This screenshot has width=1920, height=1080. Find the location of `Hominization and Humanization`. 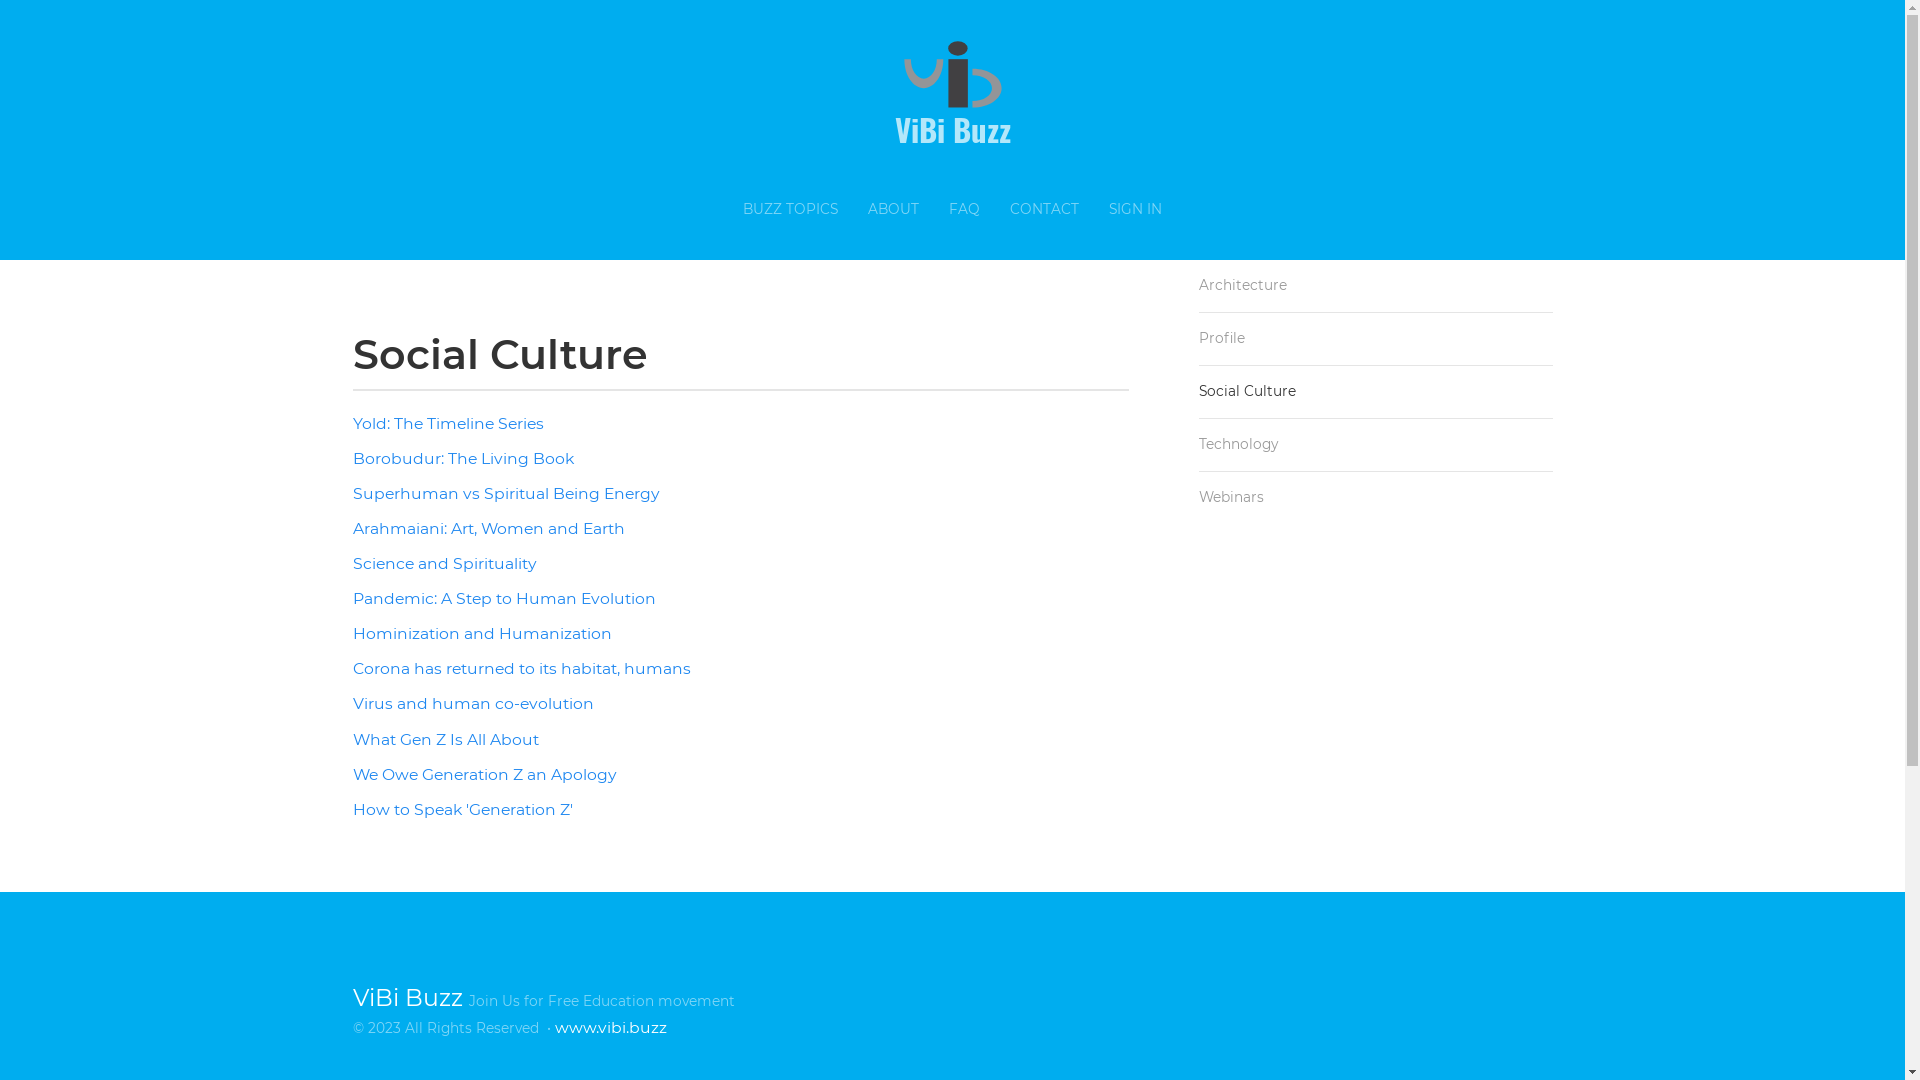

Hominization and Humanization is located at coordinates (482, 633).